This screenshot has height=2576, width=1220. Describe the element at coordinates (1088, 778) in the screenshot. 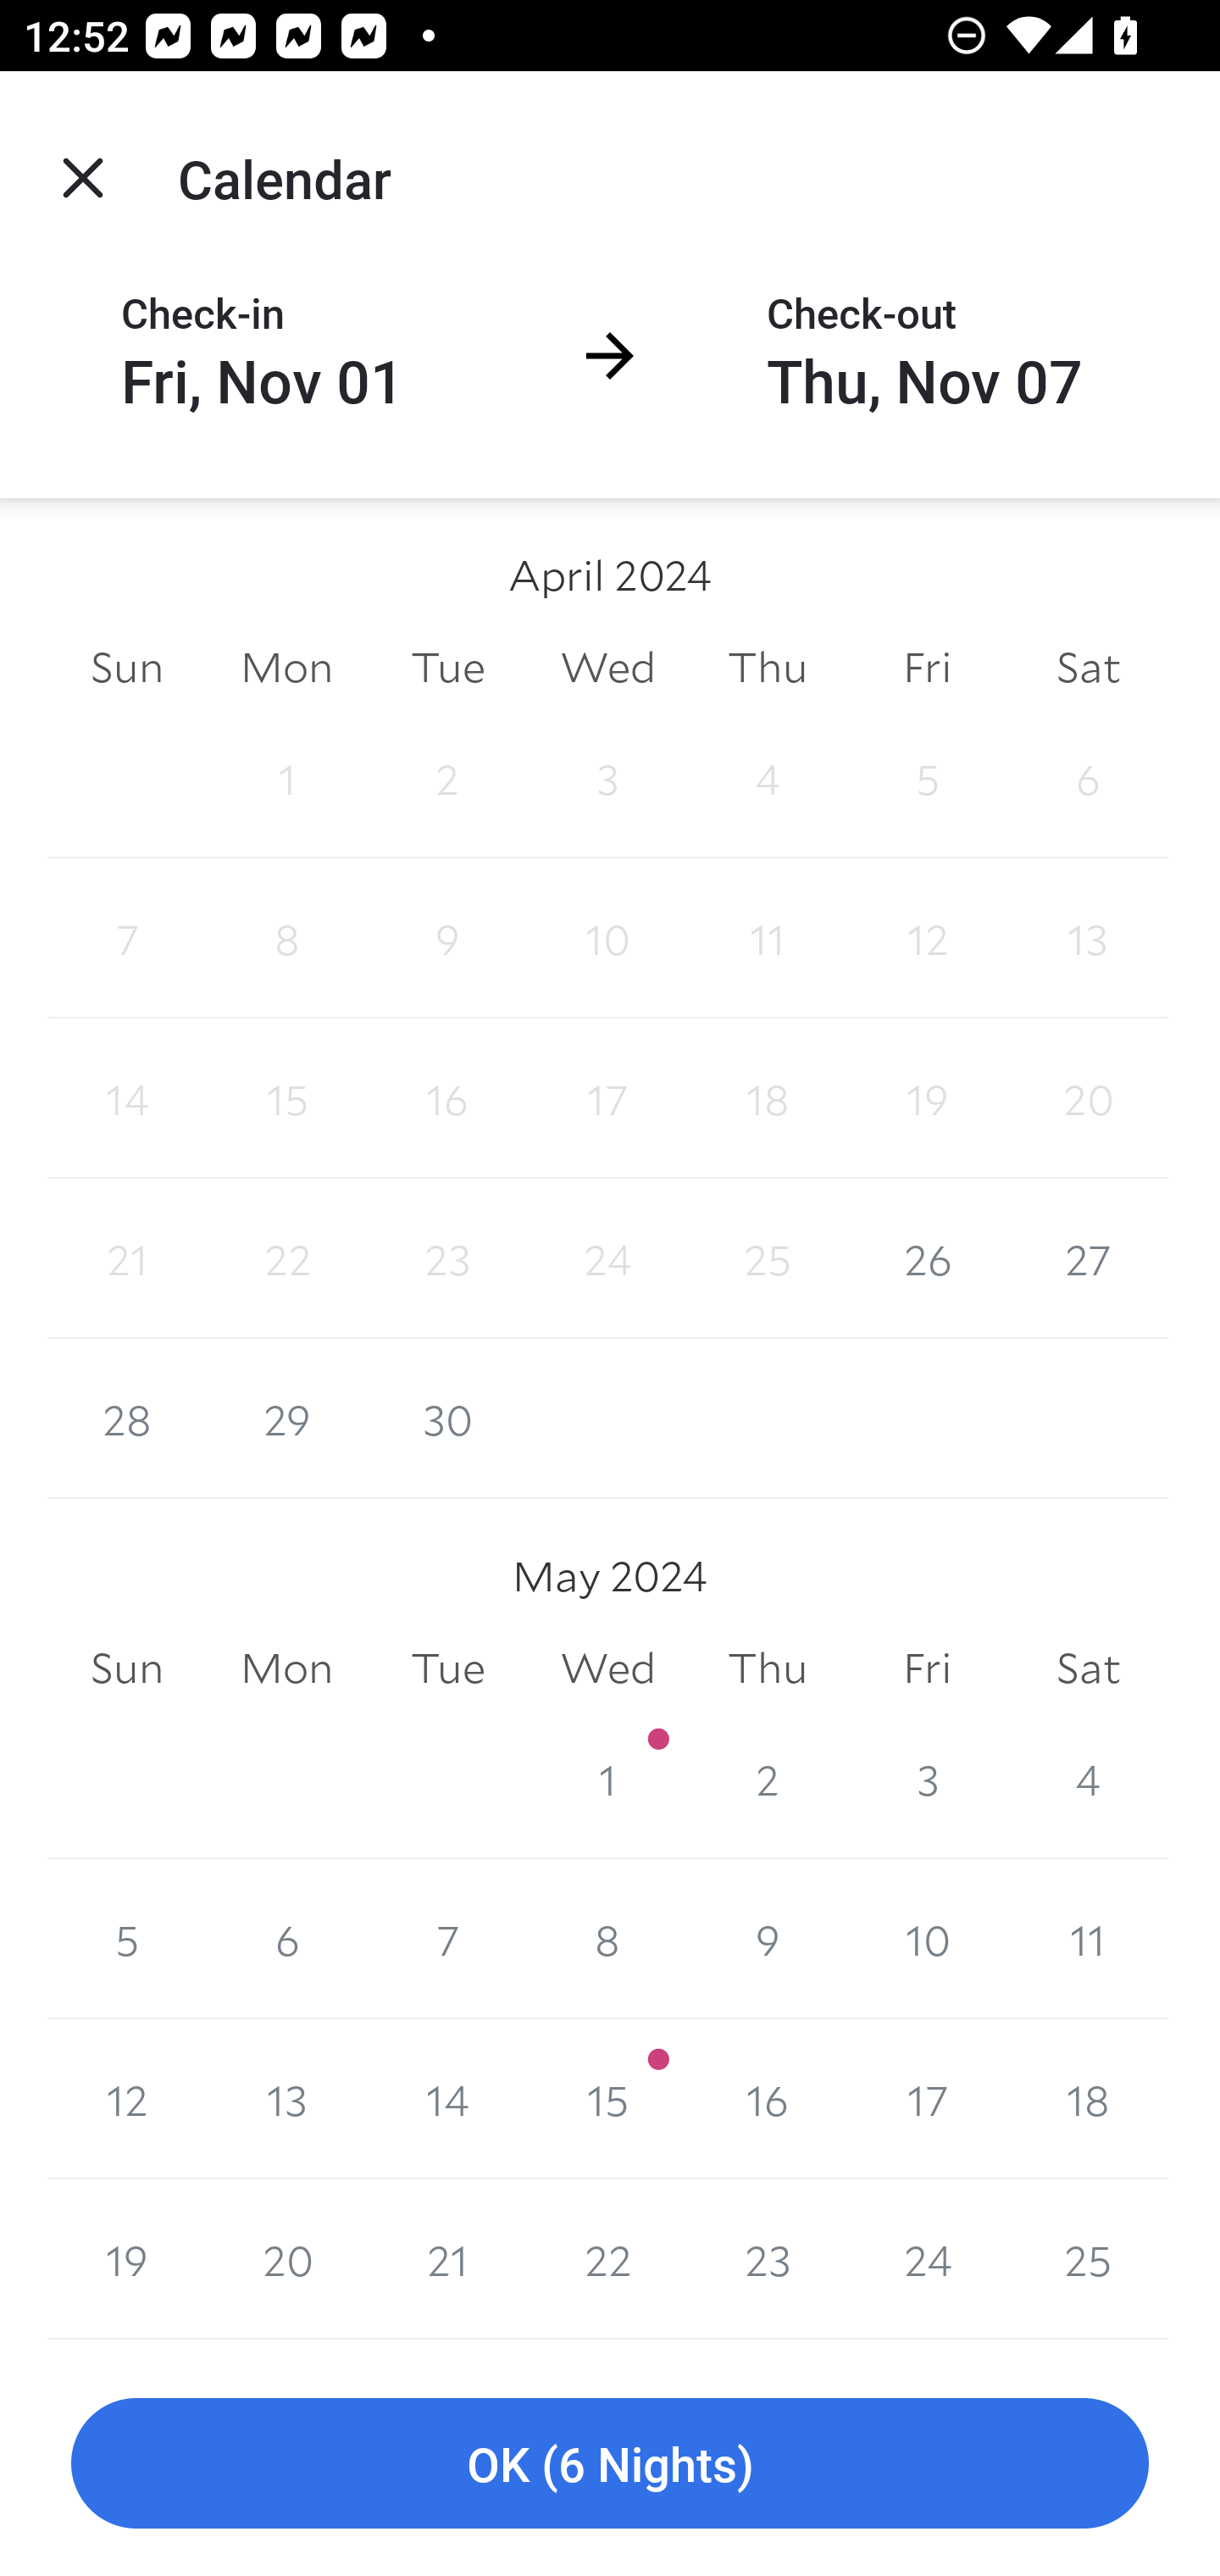

I see `6 6 April 2024` at that location.